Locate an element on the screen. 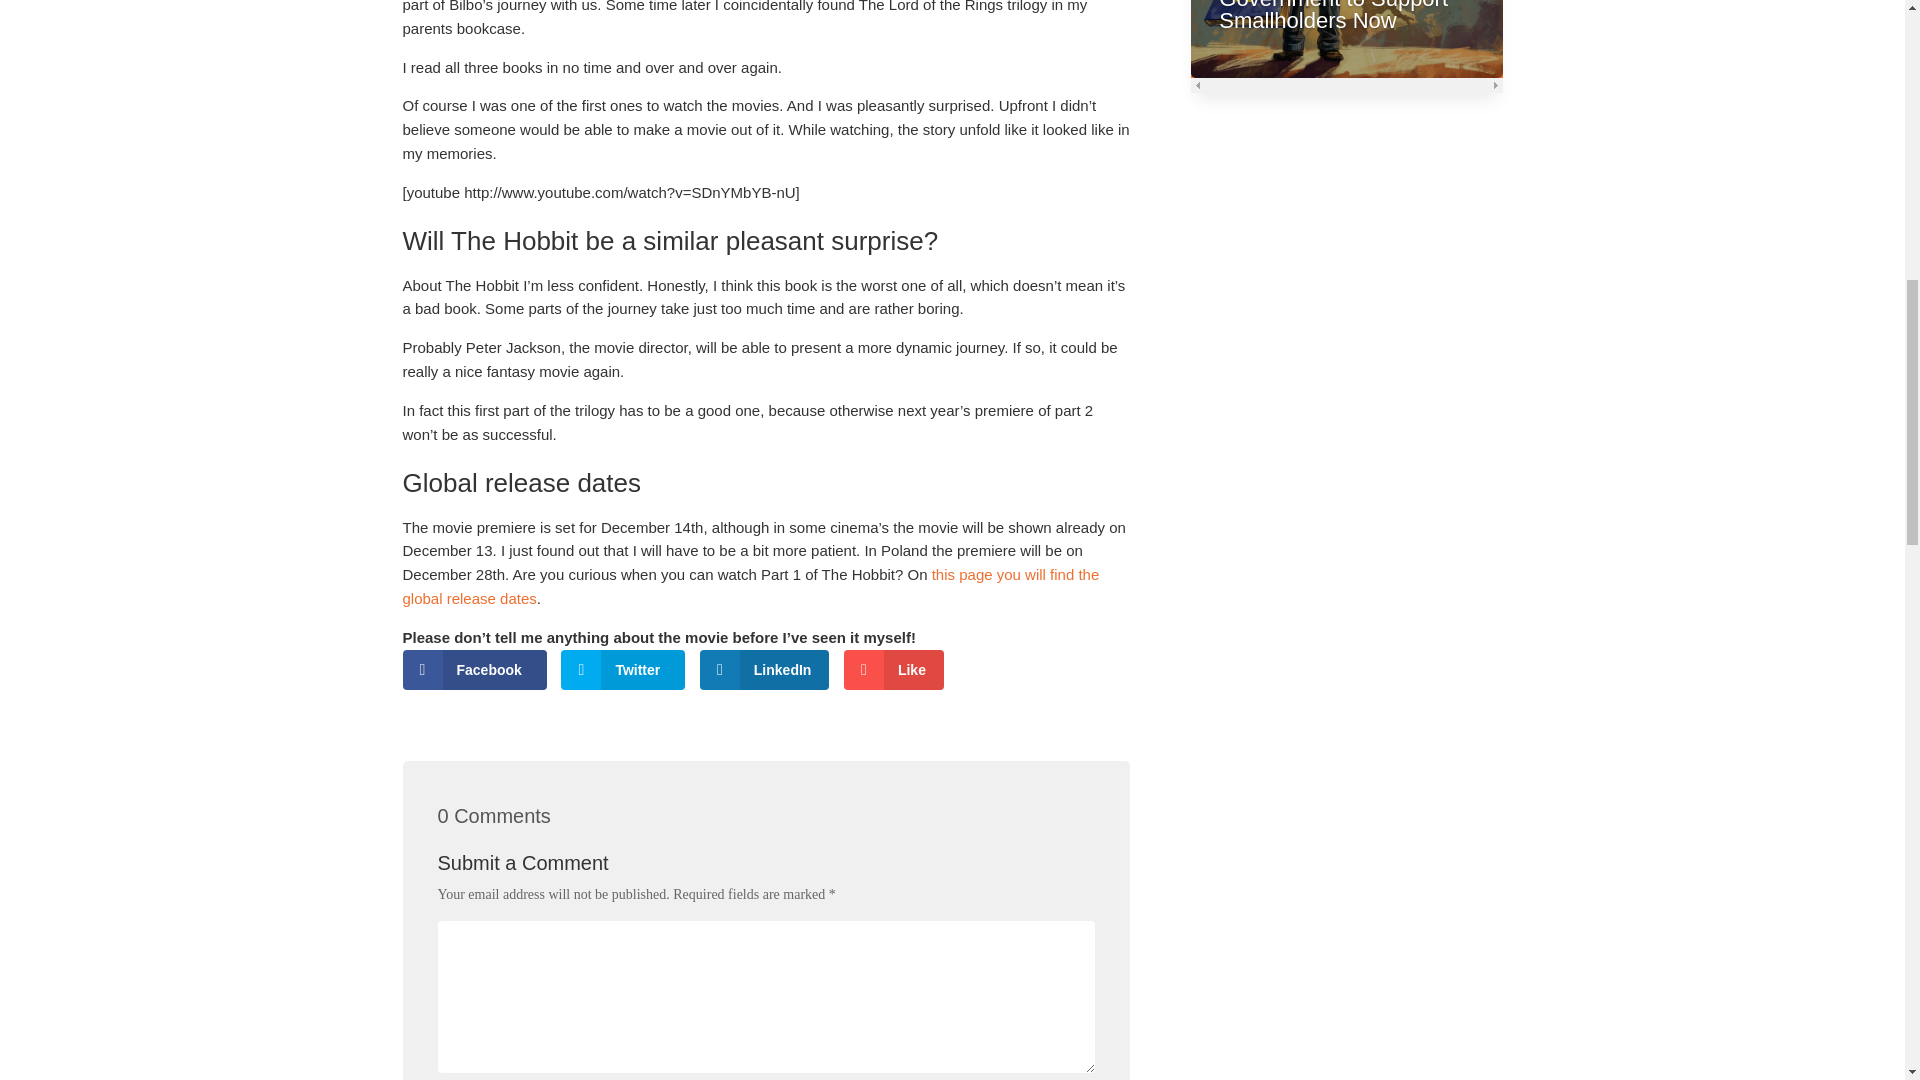 The image size is (1920, 1080). The Hobbit part 1 is located at coordinates (750, 586).